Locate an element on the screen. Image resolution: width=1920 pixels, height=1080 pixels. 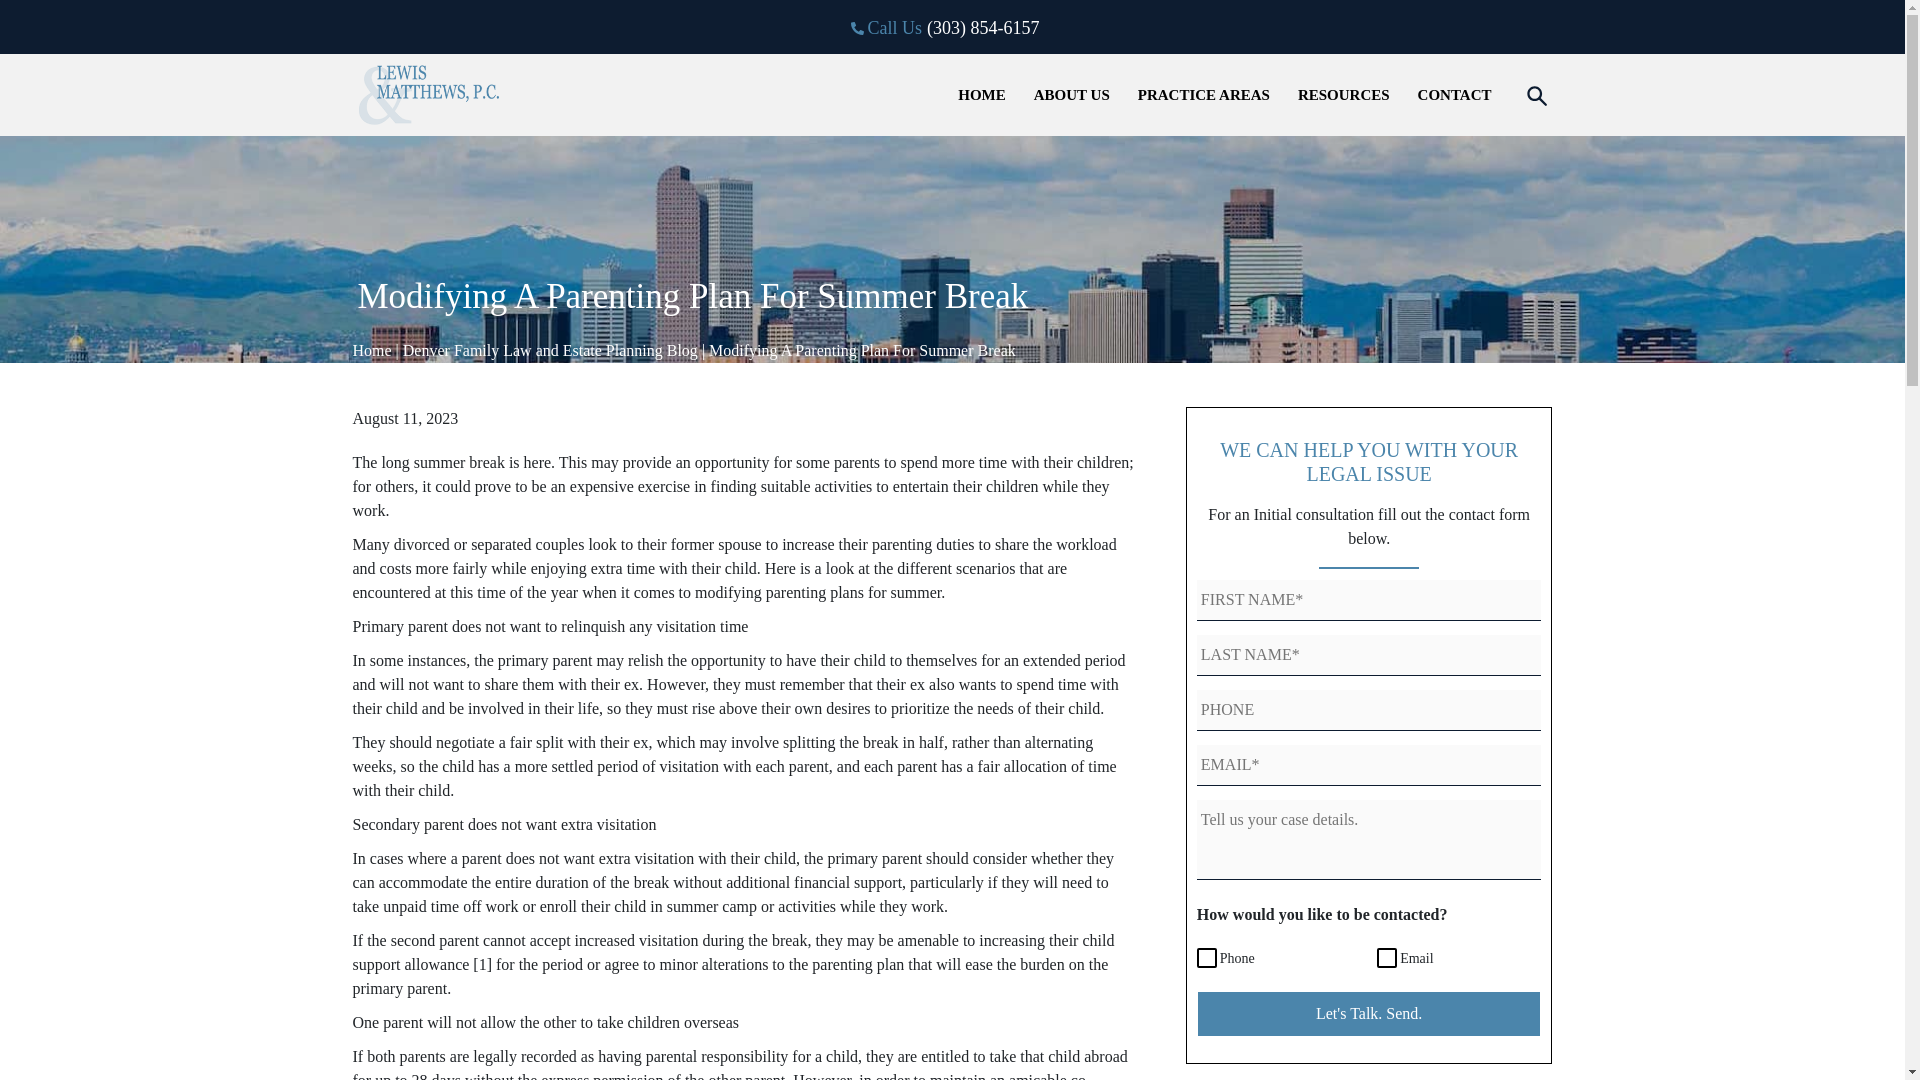
Open search is located at coordinates (1536, 95).